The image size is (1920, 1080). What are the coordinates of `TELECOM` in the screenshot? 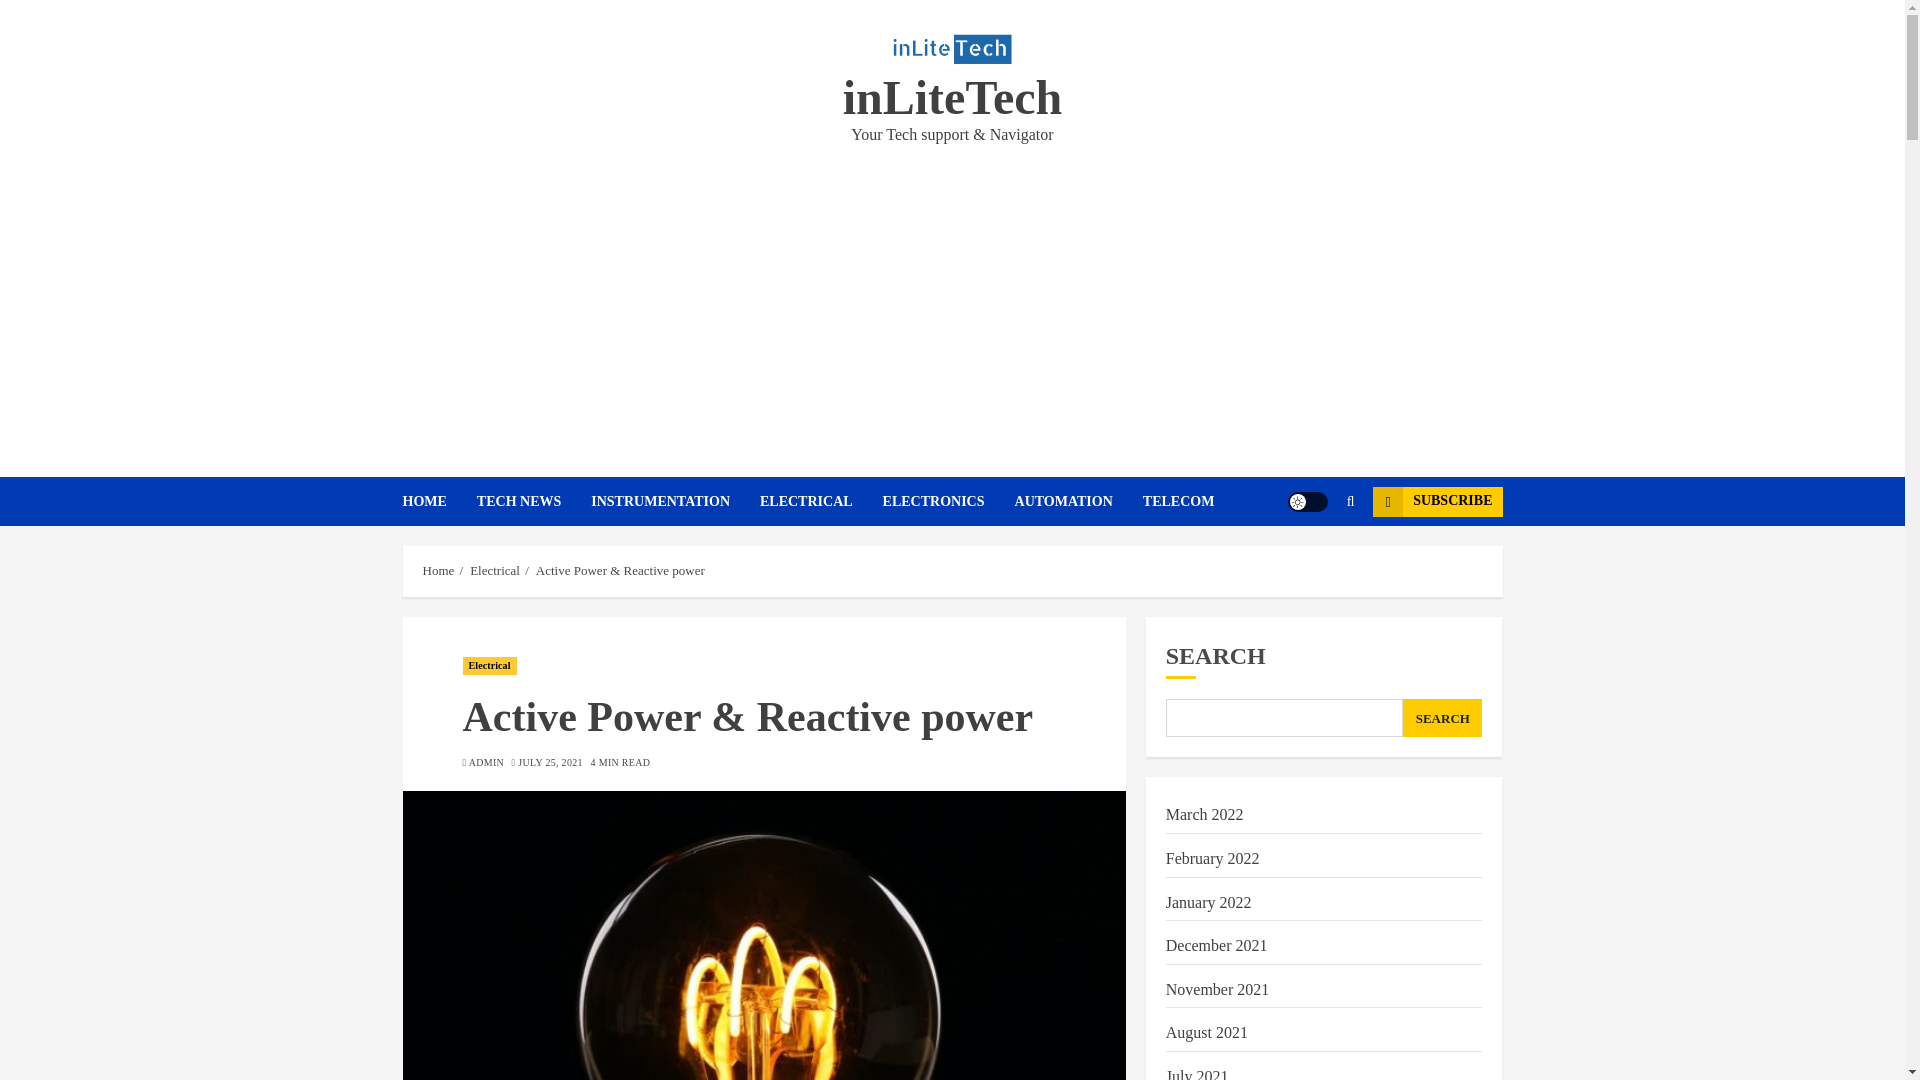 It's located at (1178, 501).